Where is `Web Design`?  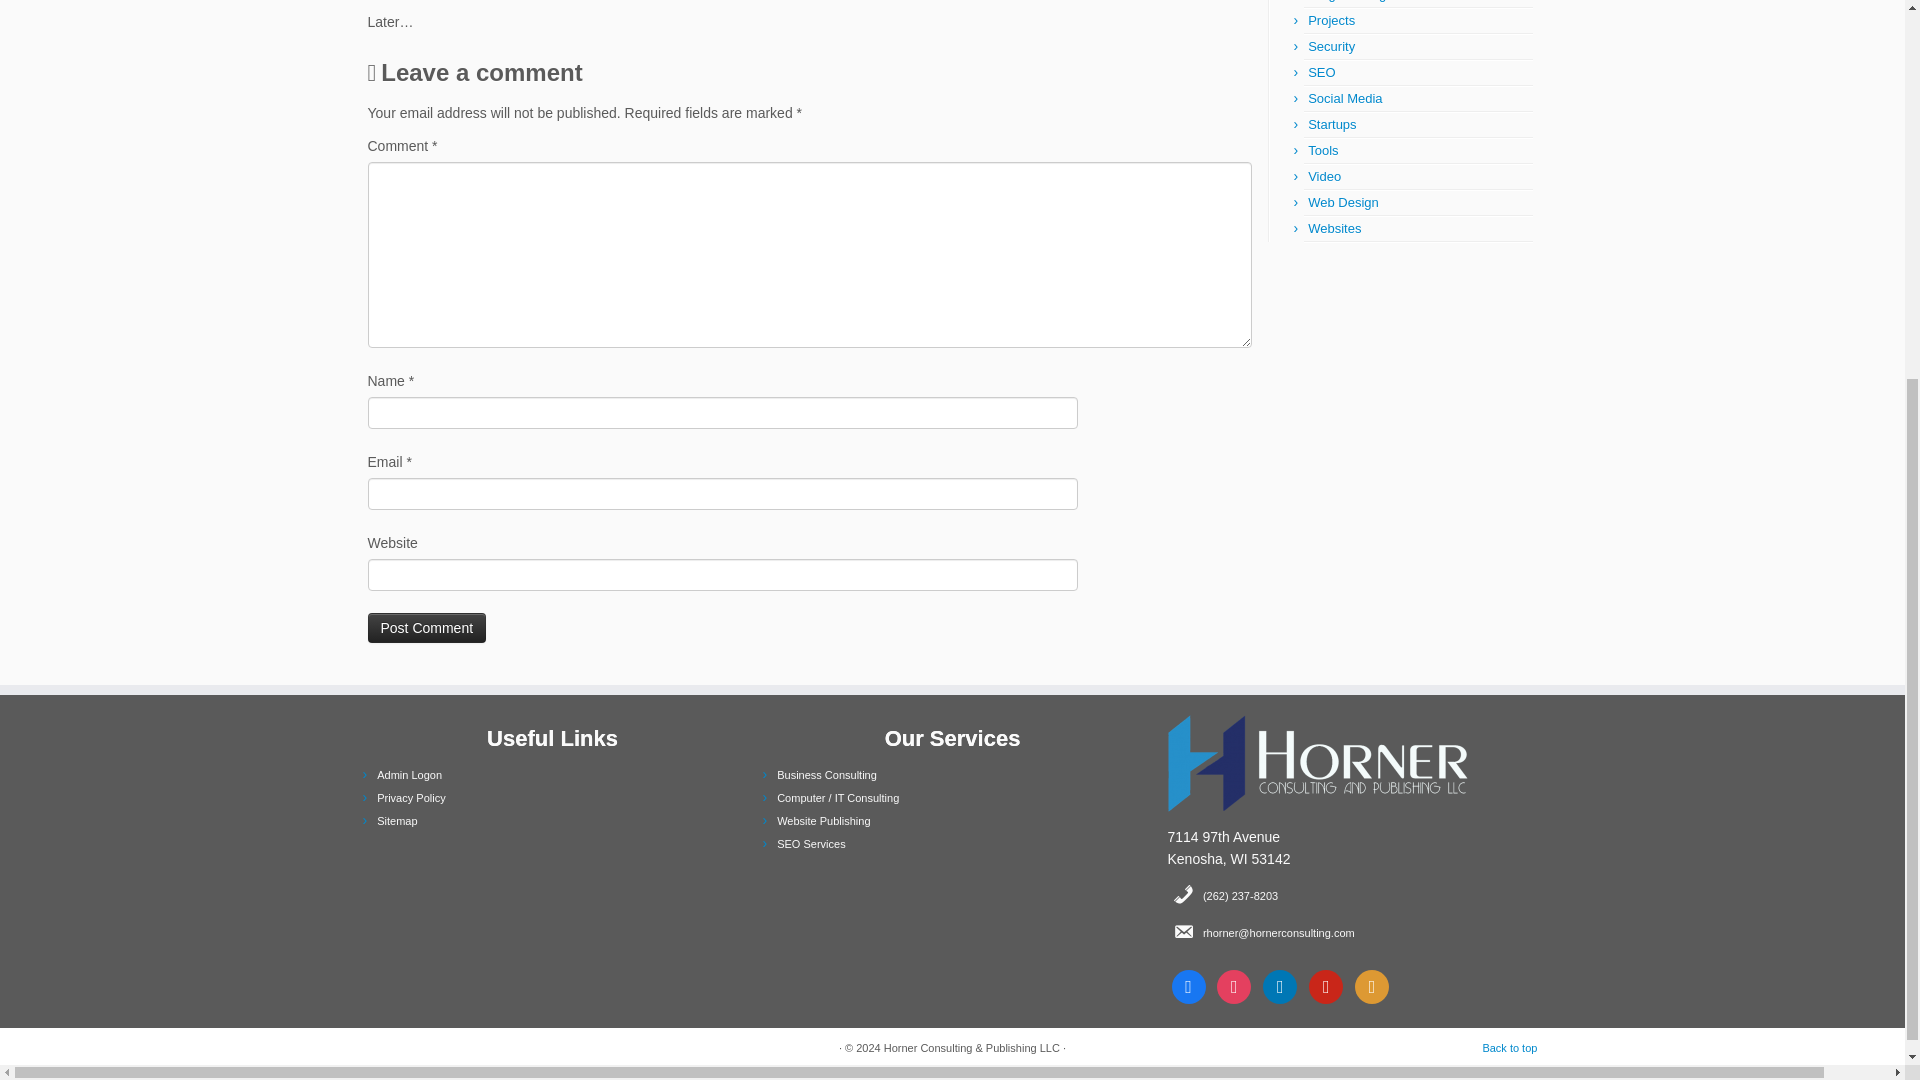
Web Design is located at coordinates (1342, 202).